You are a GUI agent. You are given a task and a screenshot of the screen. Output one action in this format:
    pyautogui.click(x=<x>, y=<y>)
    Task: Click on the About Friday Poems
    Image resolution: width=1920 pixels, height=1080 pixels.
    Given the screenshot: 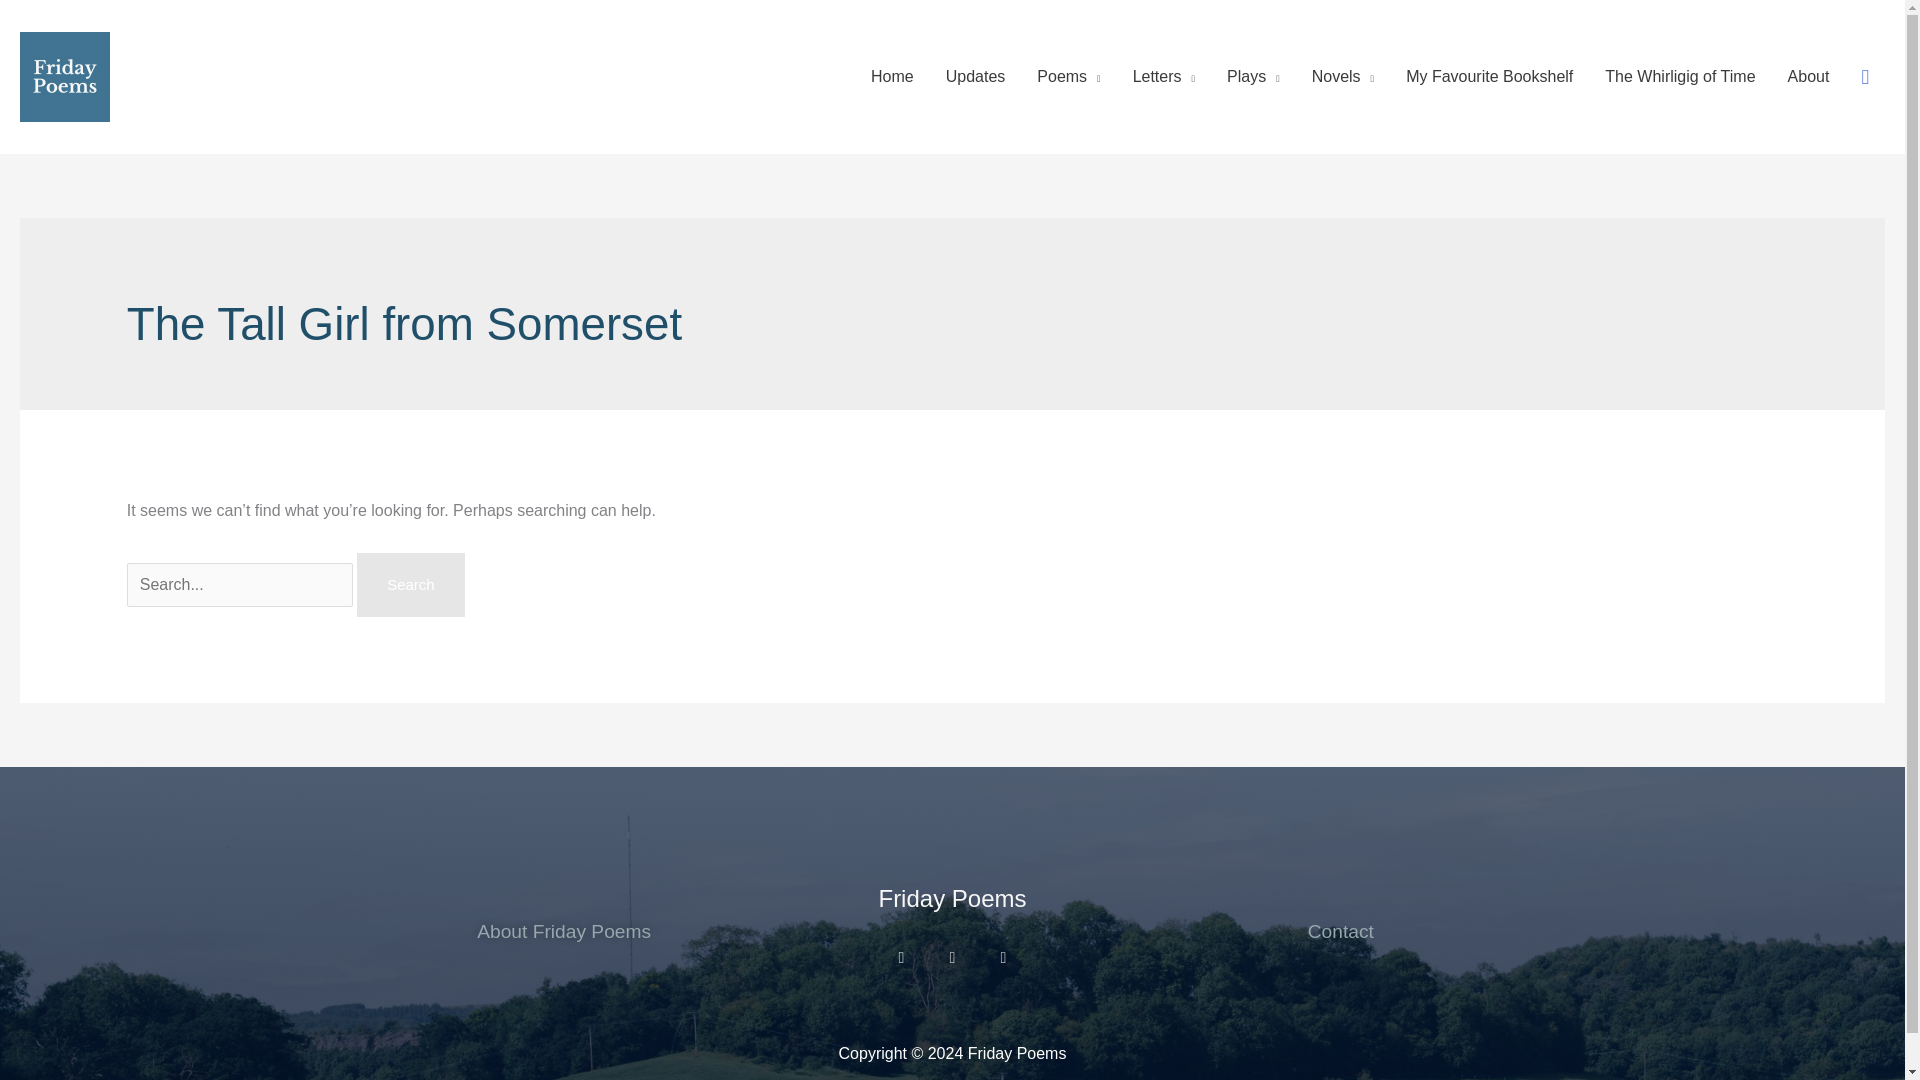 What is the action you would take?
    pyautogui.click(x=563, y=931)
    